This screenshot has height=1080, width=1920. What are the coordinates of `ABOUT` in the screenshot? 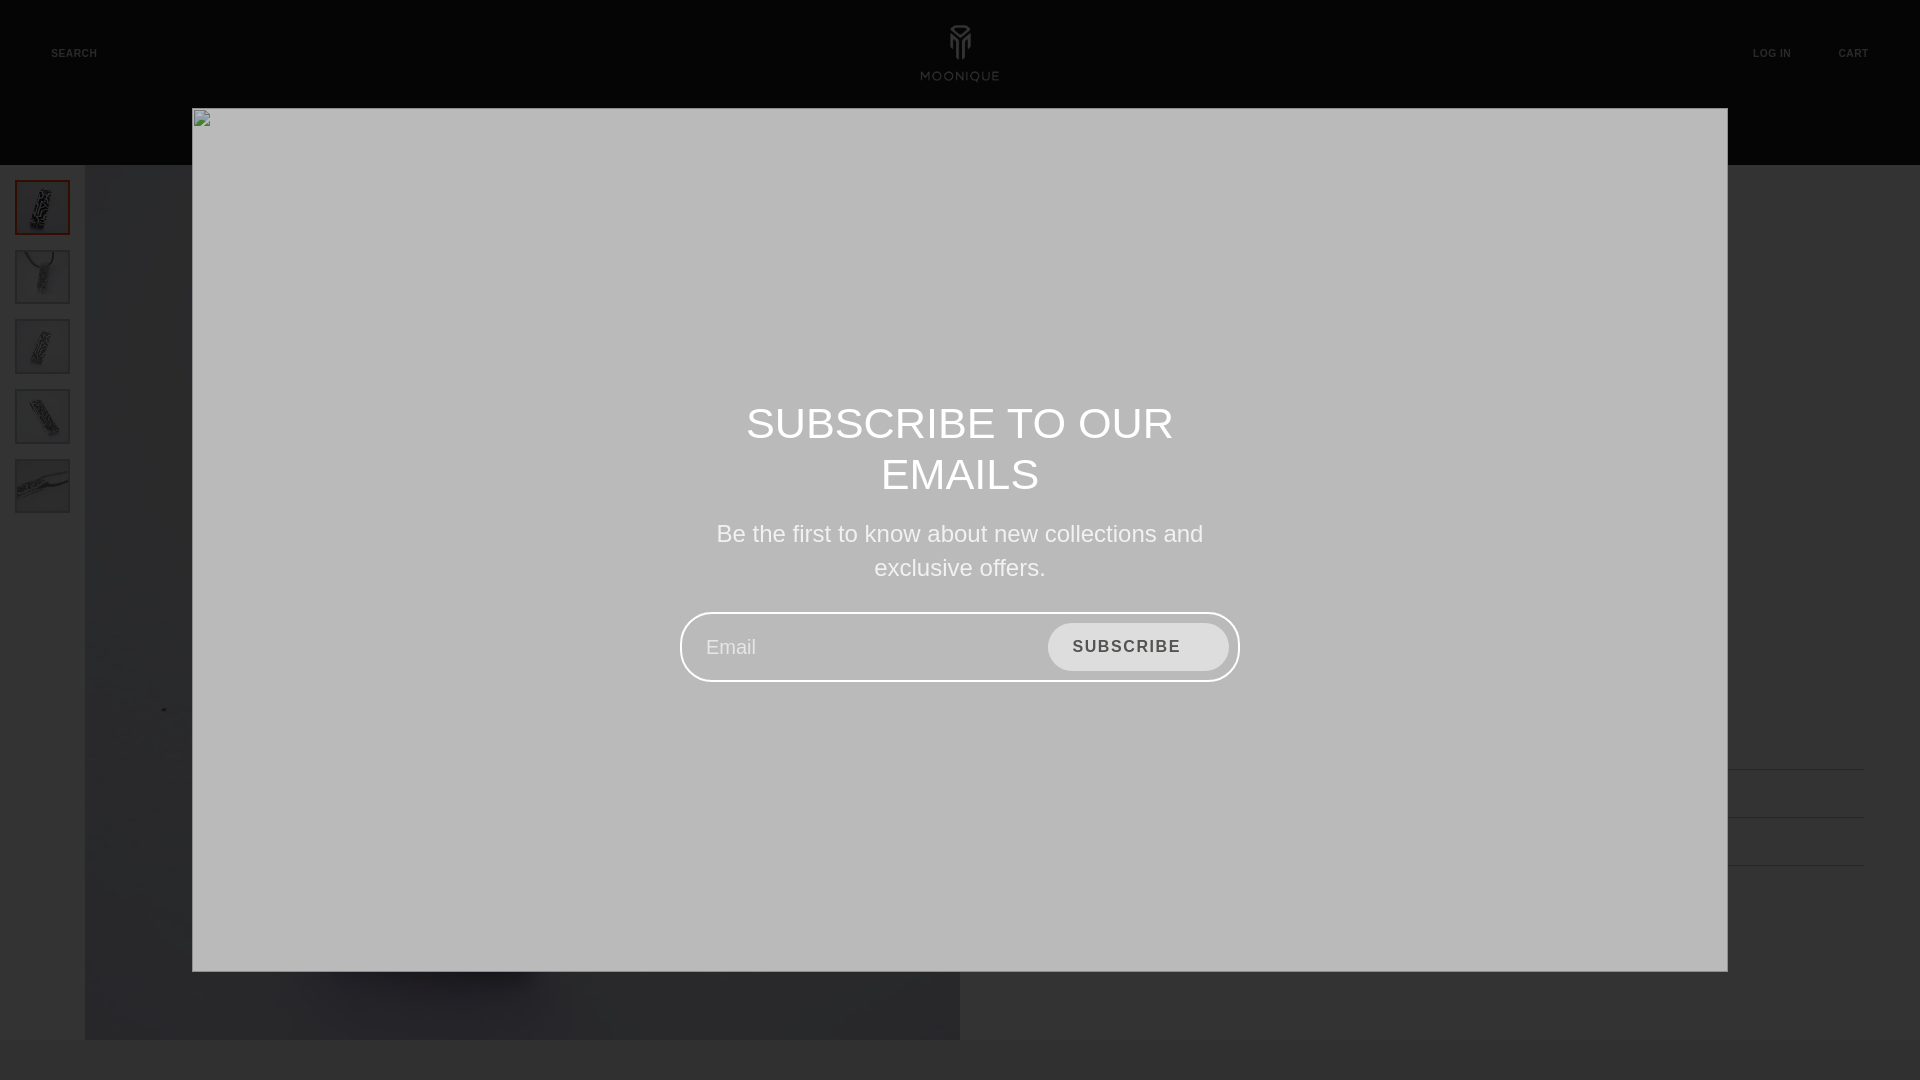 It's located at (992, 138).